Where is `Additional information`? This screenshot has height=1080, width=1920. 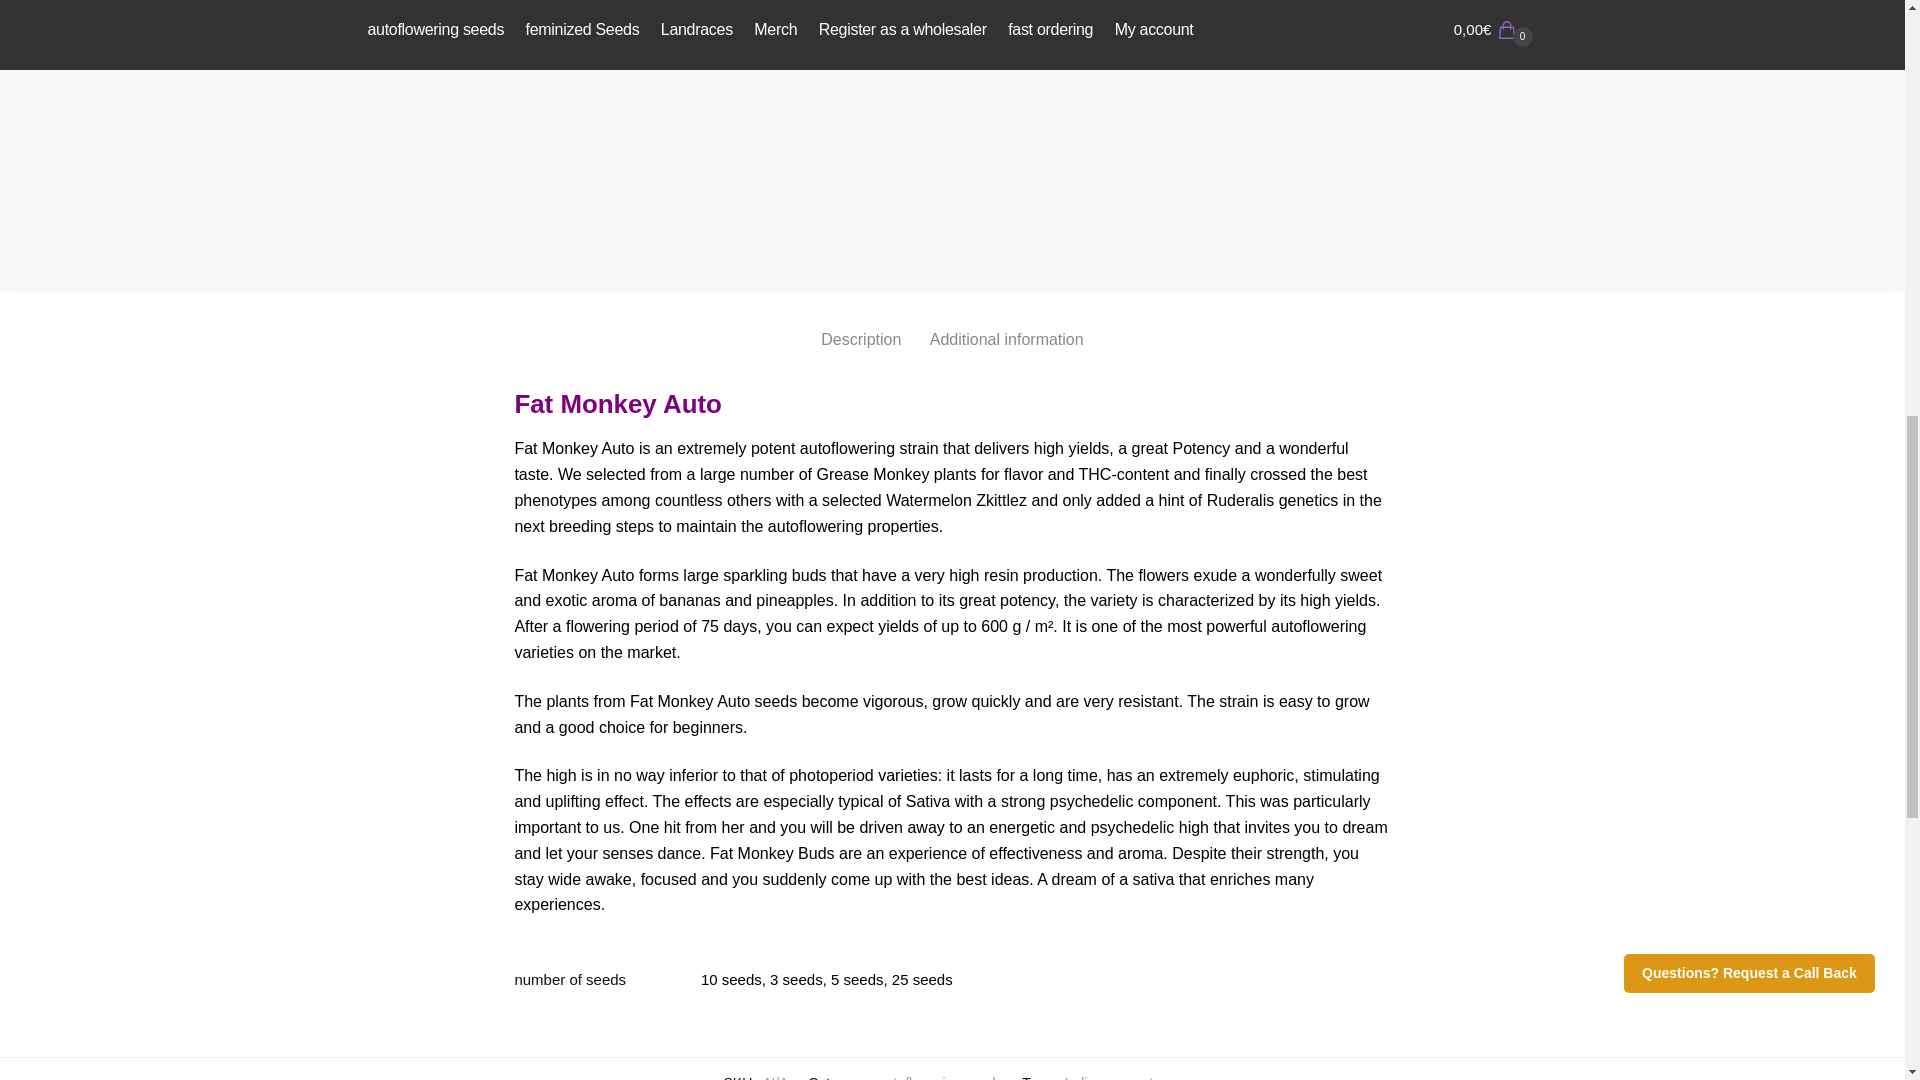
Additional information is located at coordinates (1006, 323).